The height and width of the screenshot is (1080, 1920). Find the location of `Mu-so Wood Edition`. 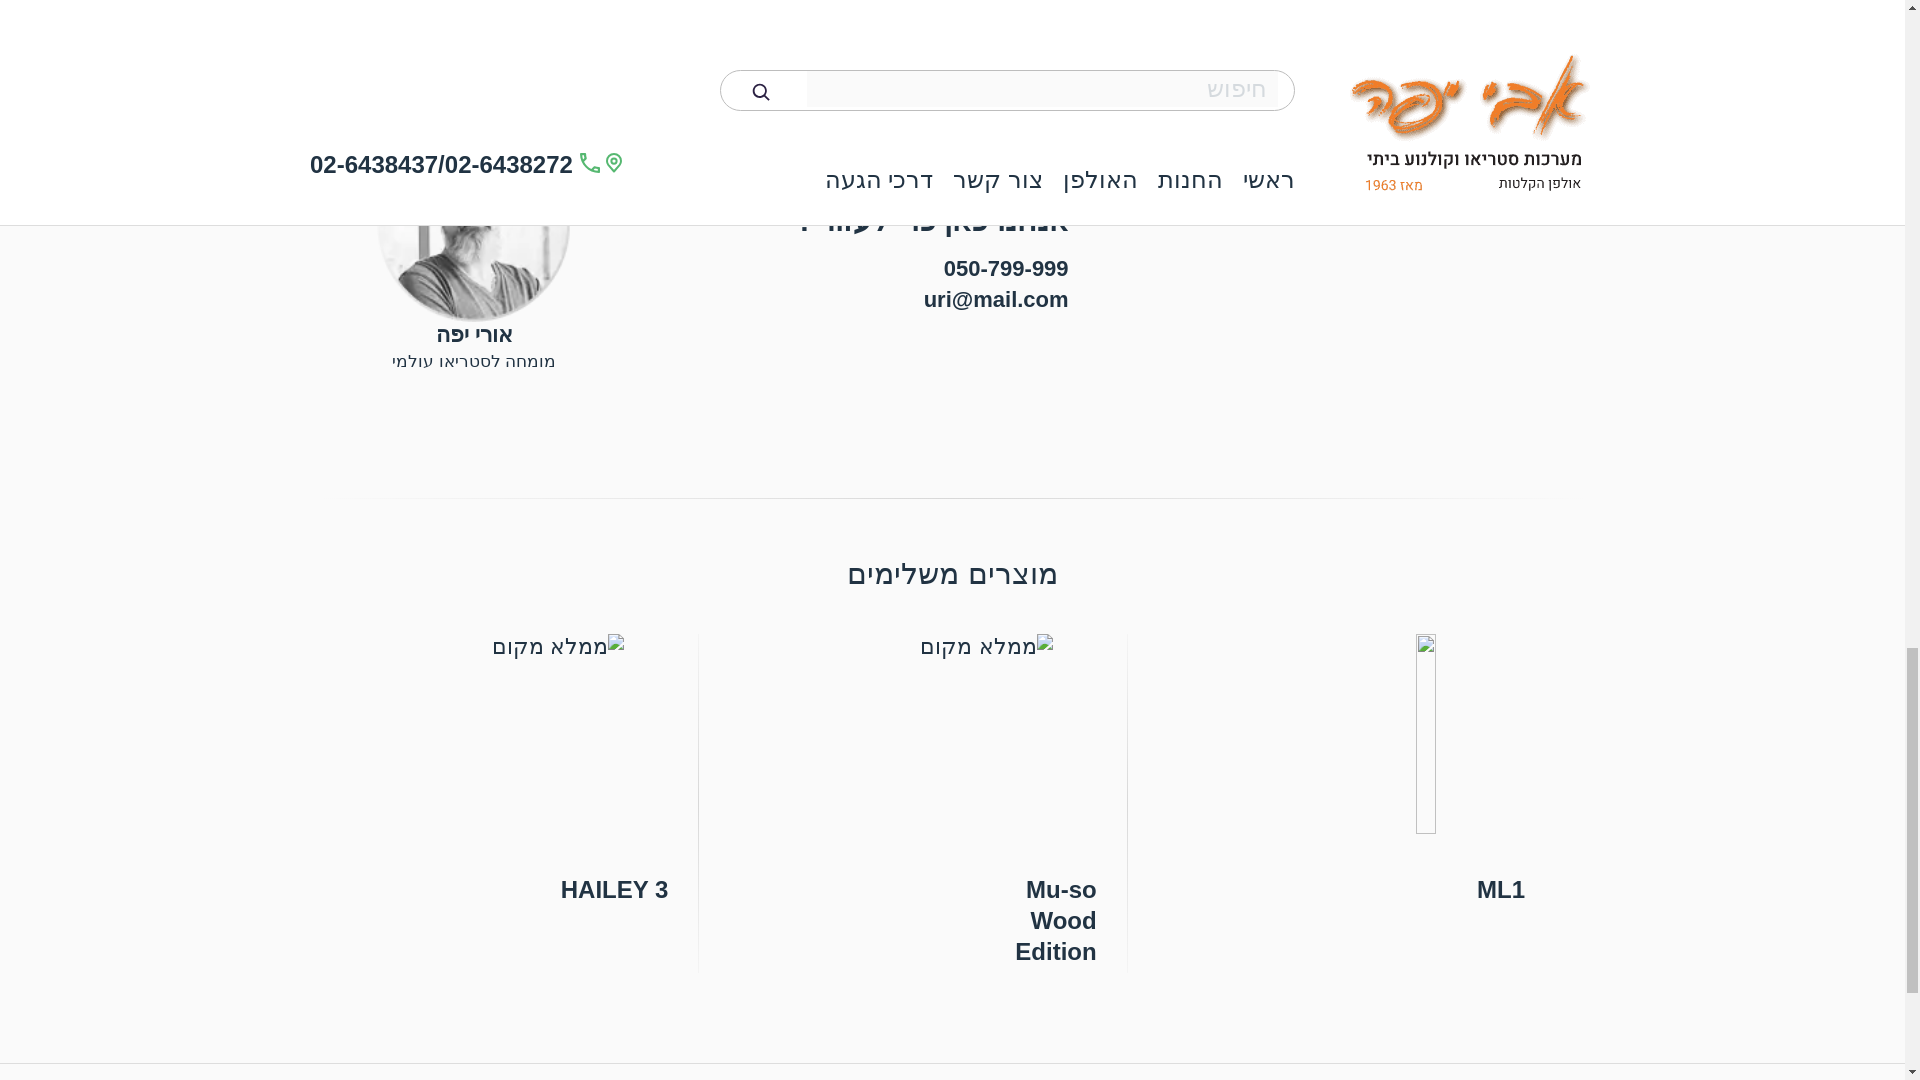

Mu-so Wood Edition is located at coordinates (952, 803).